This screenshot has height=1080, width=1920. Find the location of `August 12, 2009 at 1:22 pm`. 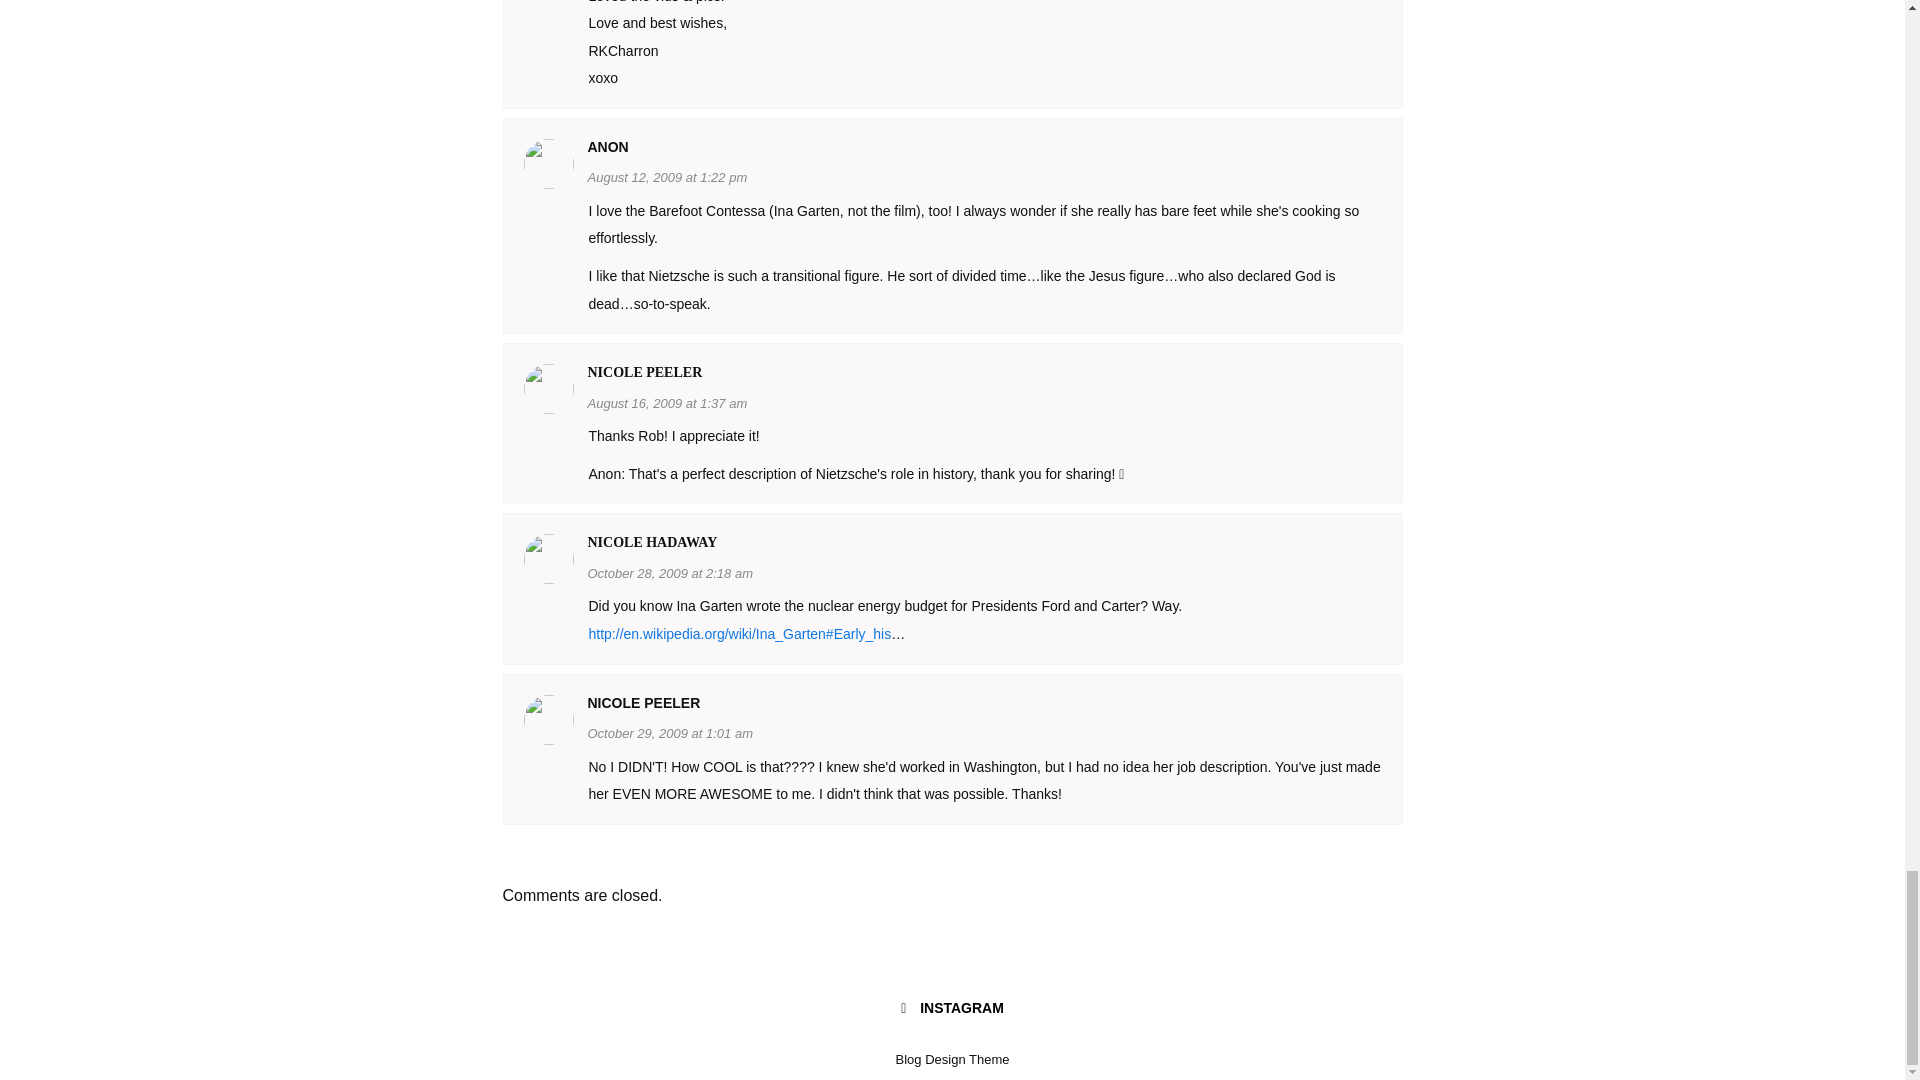

August 12, 2009 at 1:22 pm is located at coordinates (668, 176).